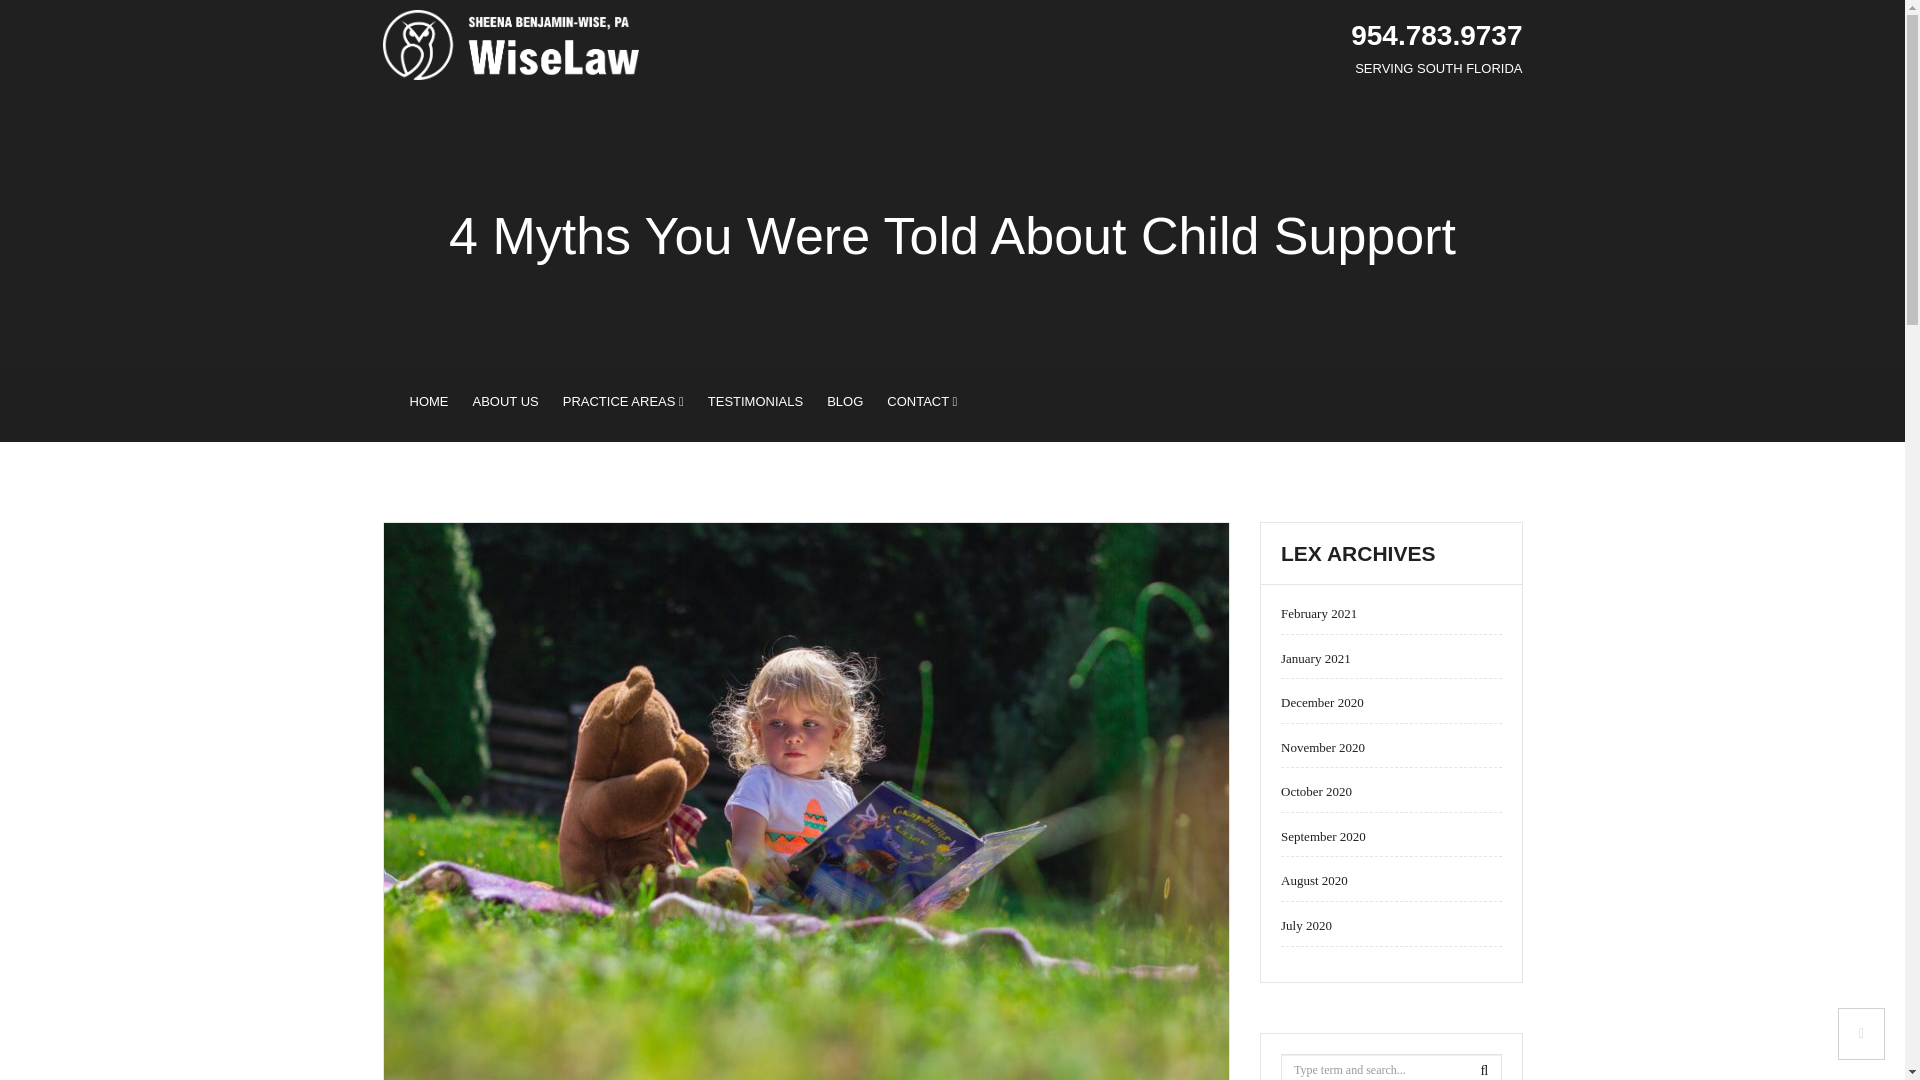  What do you see at coordinates (1322, 702) in the screenshot?
I see `December 2020` at bounding box center [1322, 702].